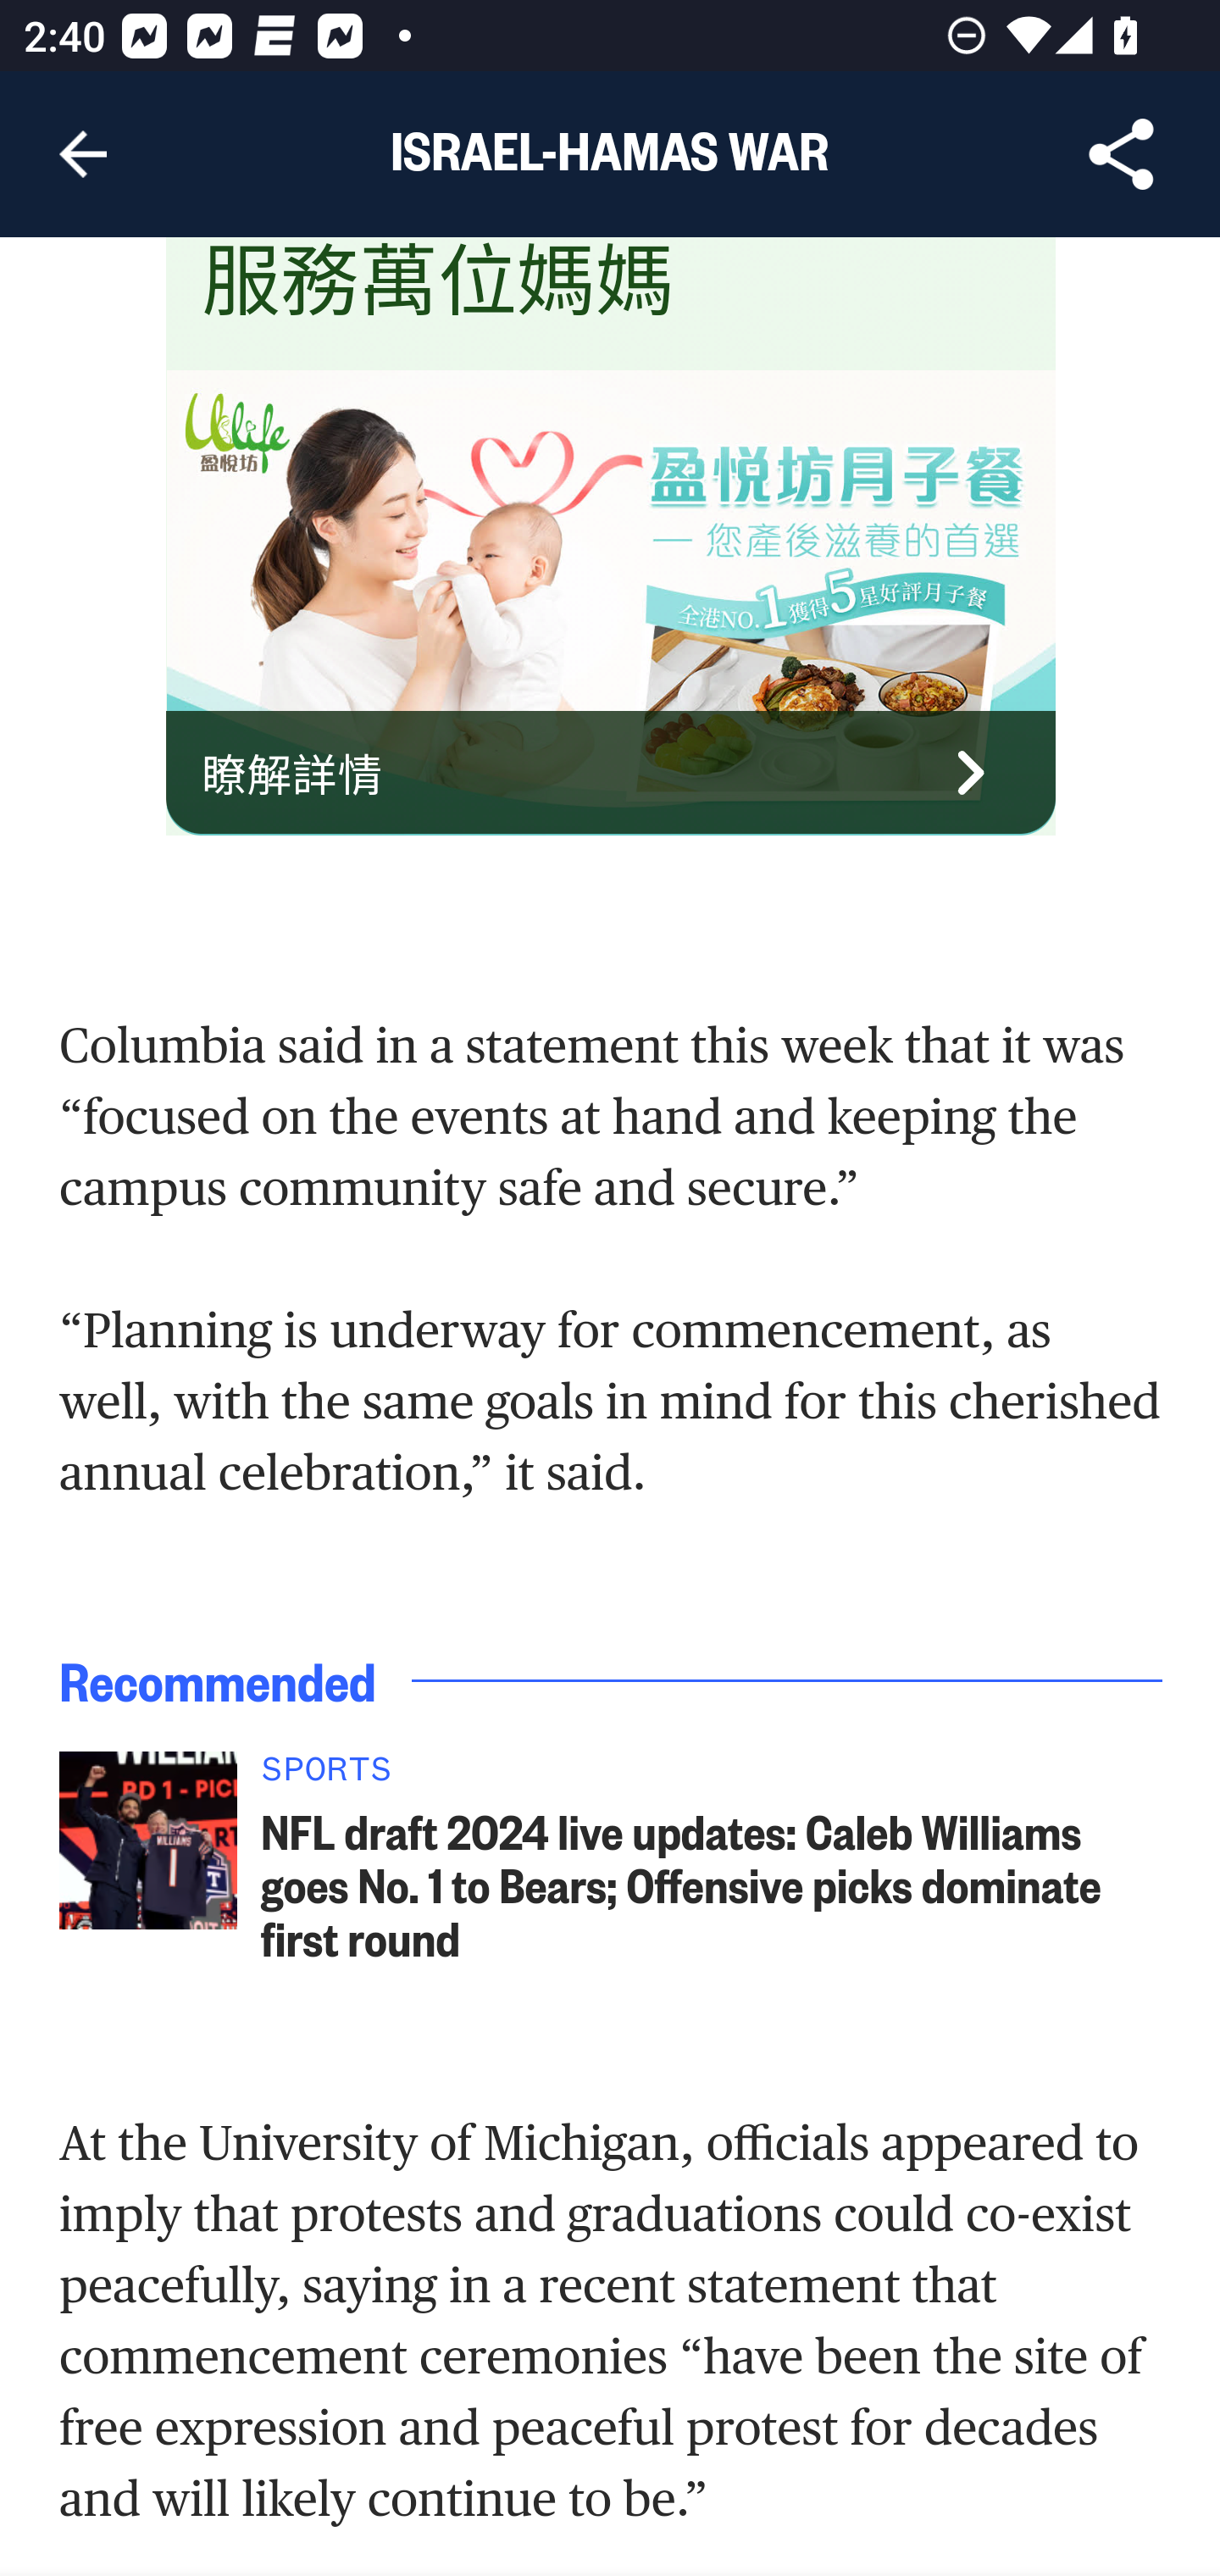 Image resolution: width=1220 pixels, height=2576 pixels. What do you see at coordinates (147, 1843) in the screenshot?
I see `nfl-draft-2024-live-updates-rcna148996` at bounding box center [147, 1843].